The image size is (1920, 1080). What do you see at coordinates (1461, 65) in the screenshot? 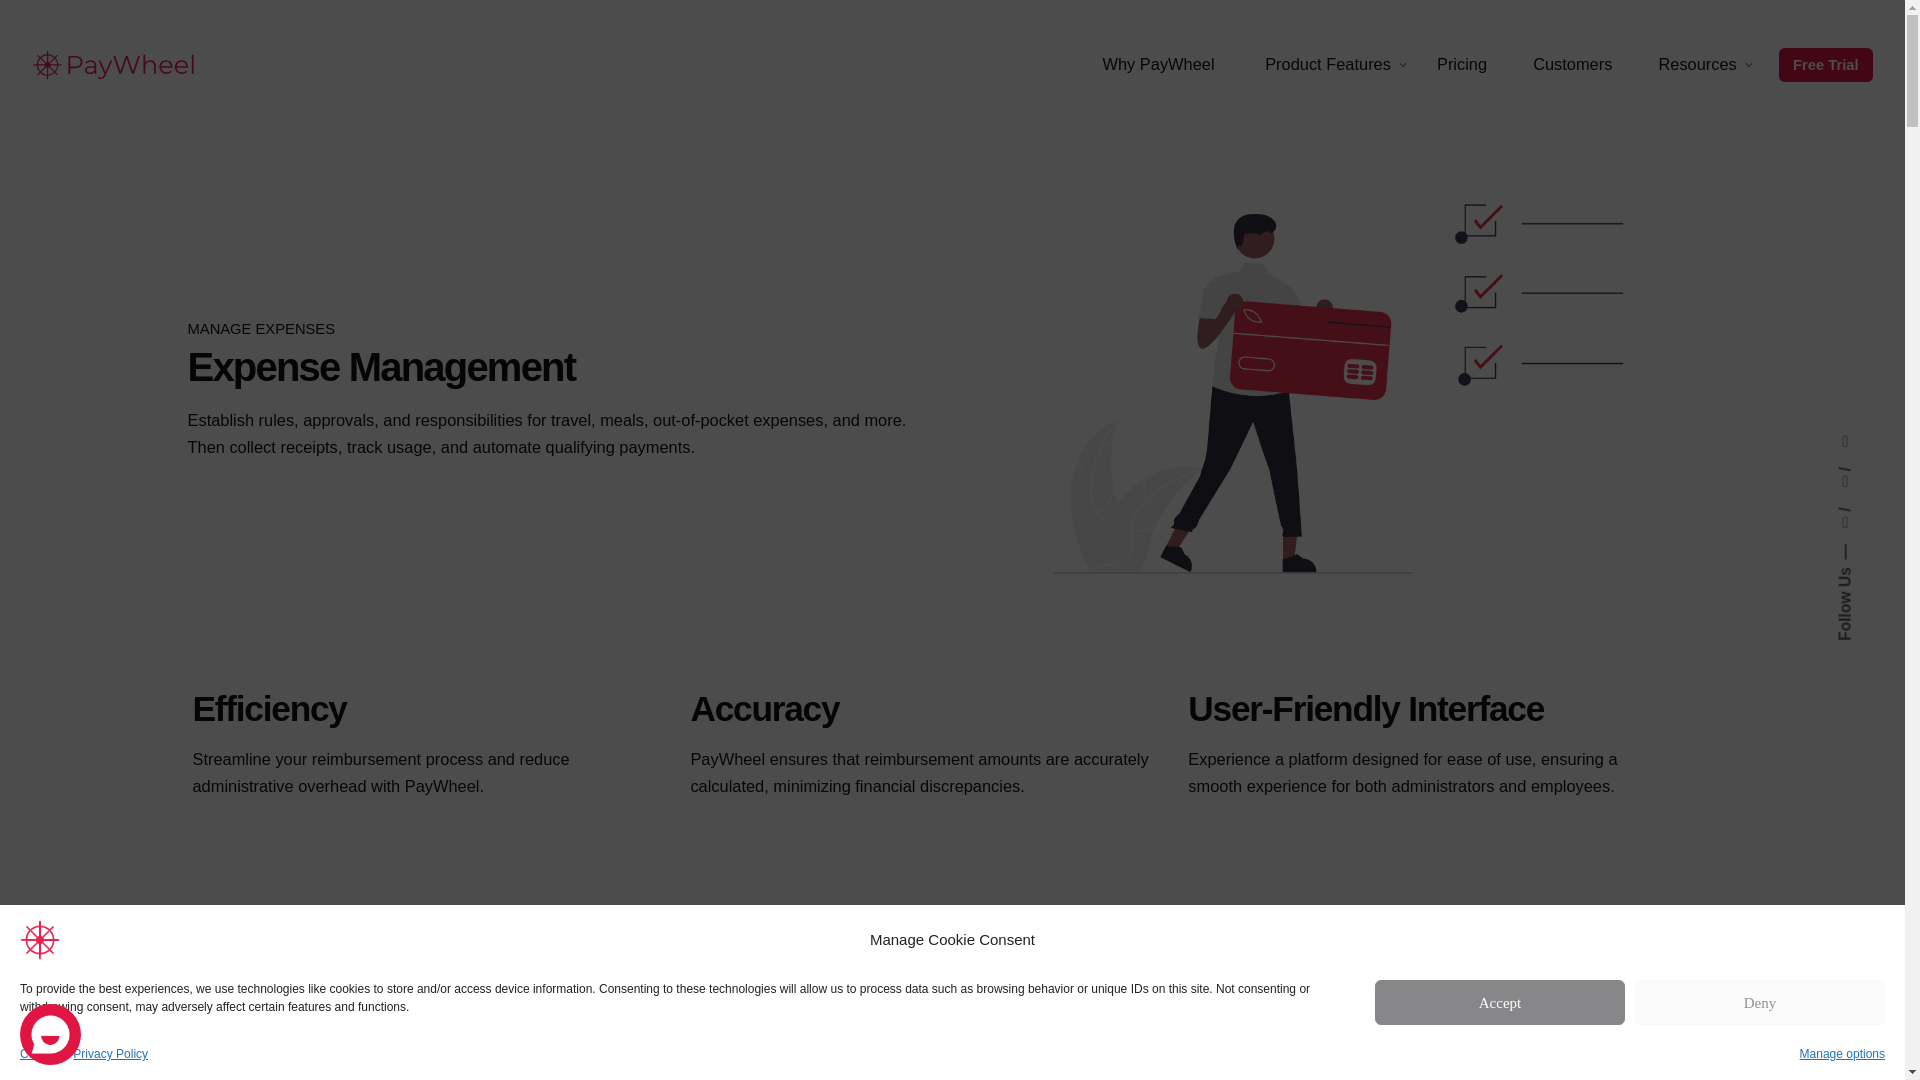
I see `Pricing` at bounding box center [1461, 65].